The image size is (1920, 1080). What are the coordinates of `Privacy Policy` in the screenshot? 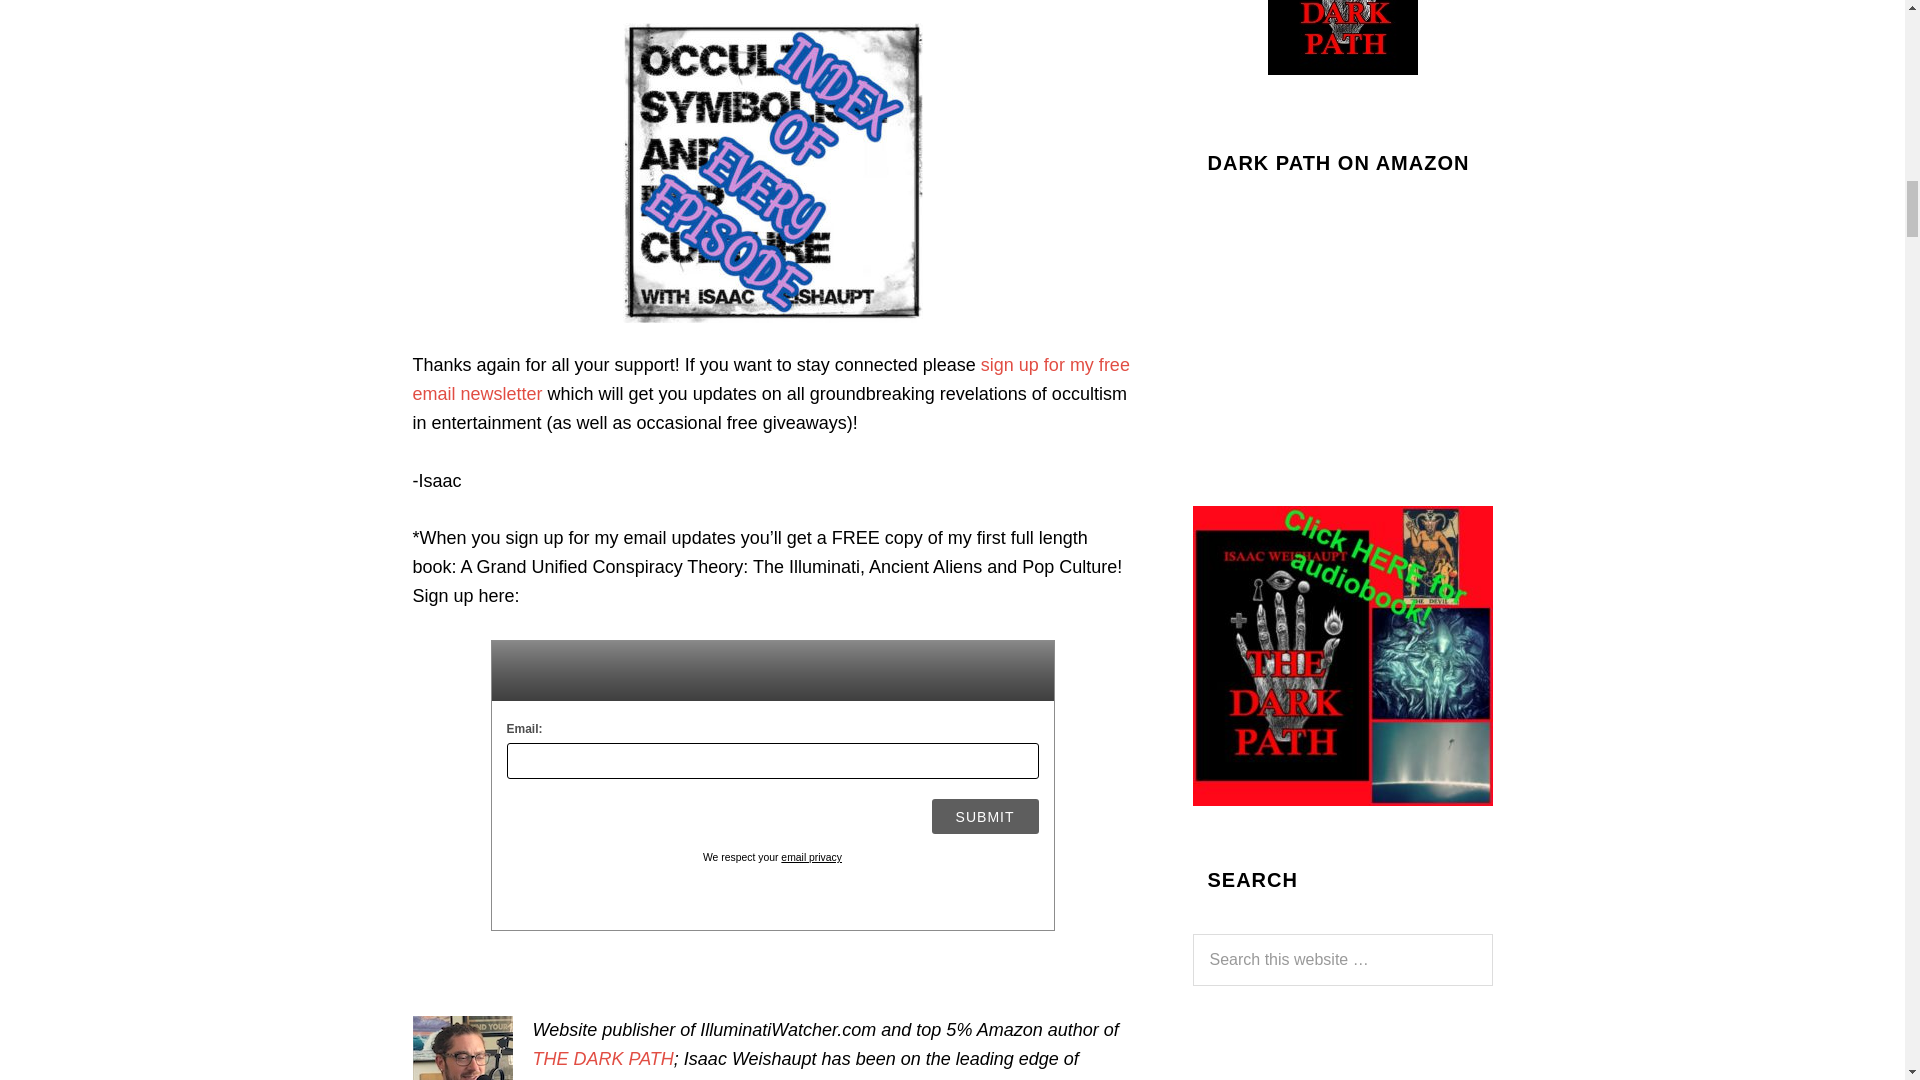 It's located at (812, 857).